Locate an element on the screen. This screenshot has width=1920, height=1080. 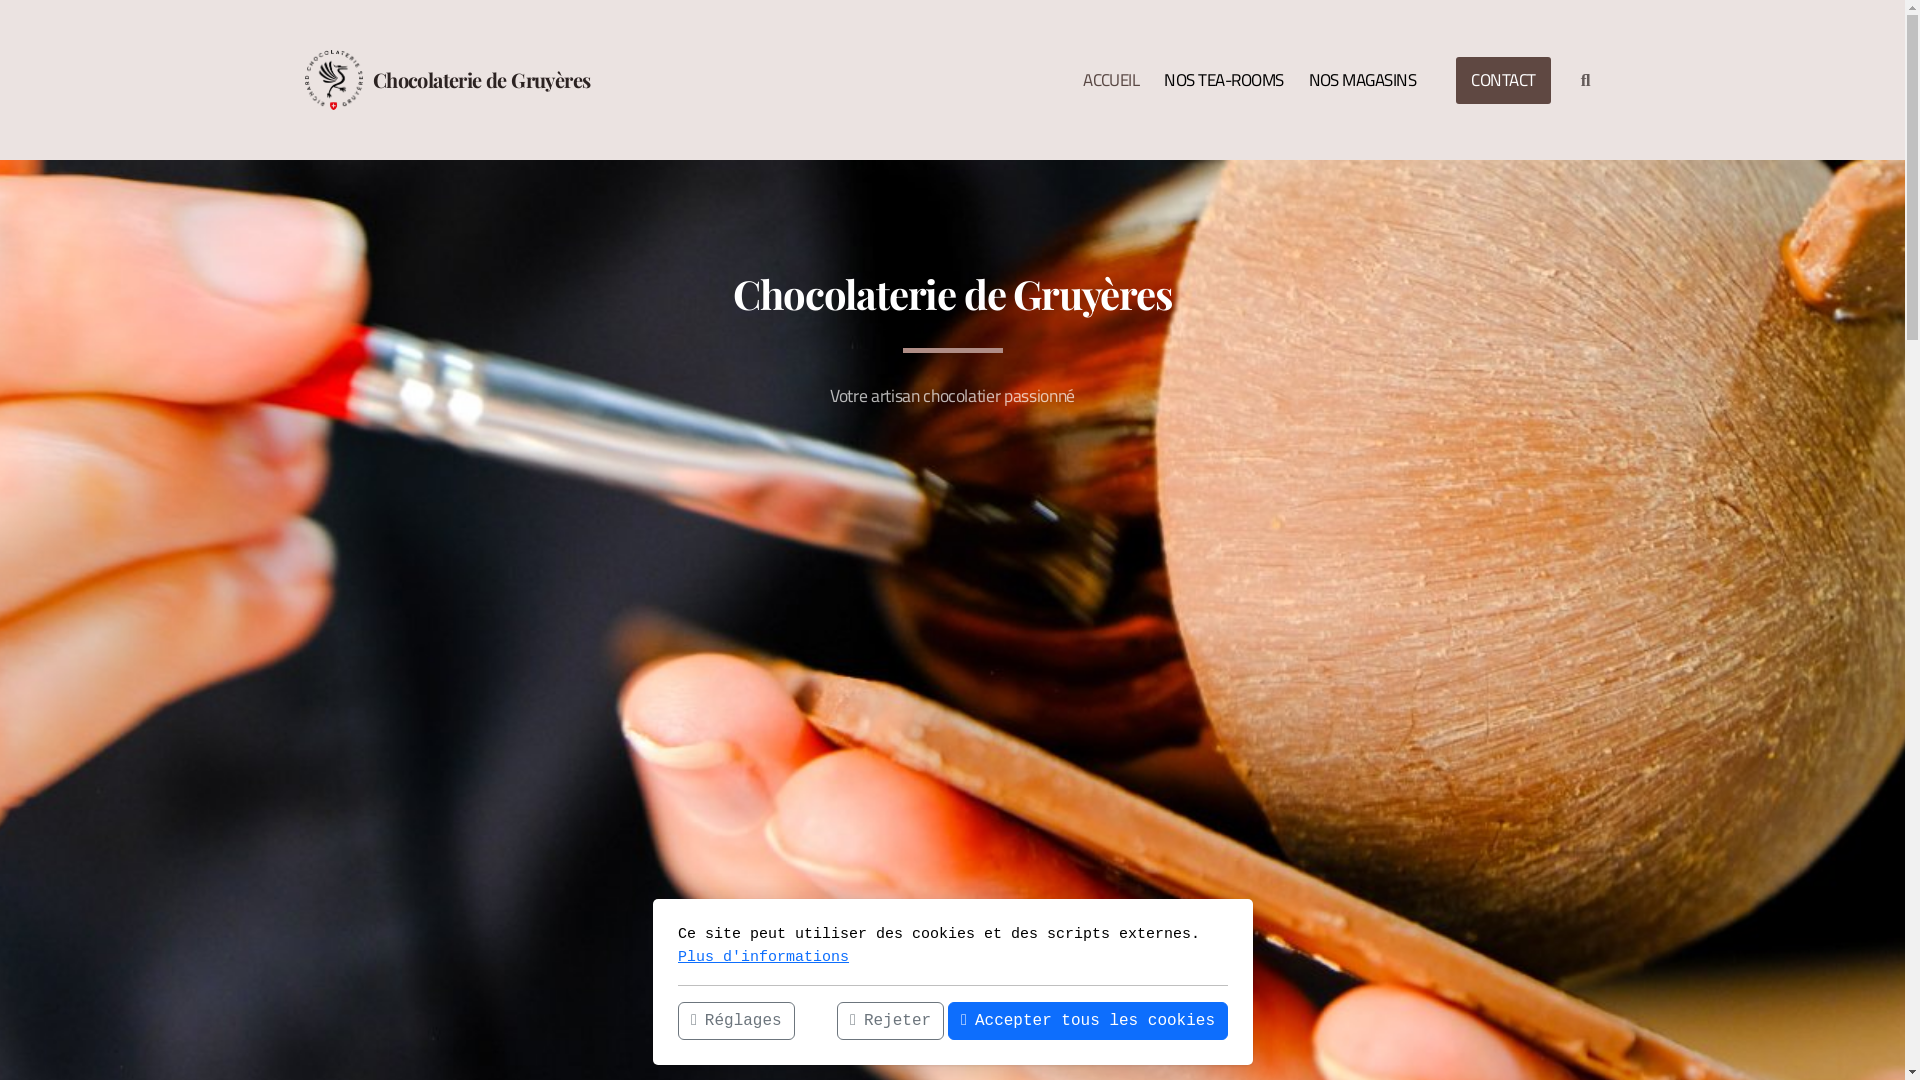
Accepter tous les cookies is located at coordinates (1088, 1021).